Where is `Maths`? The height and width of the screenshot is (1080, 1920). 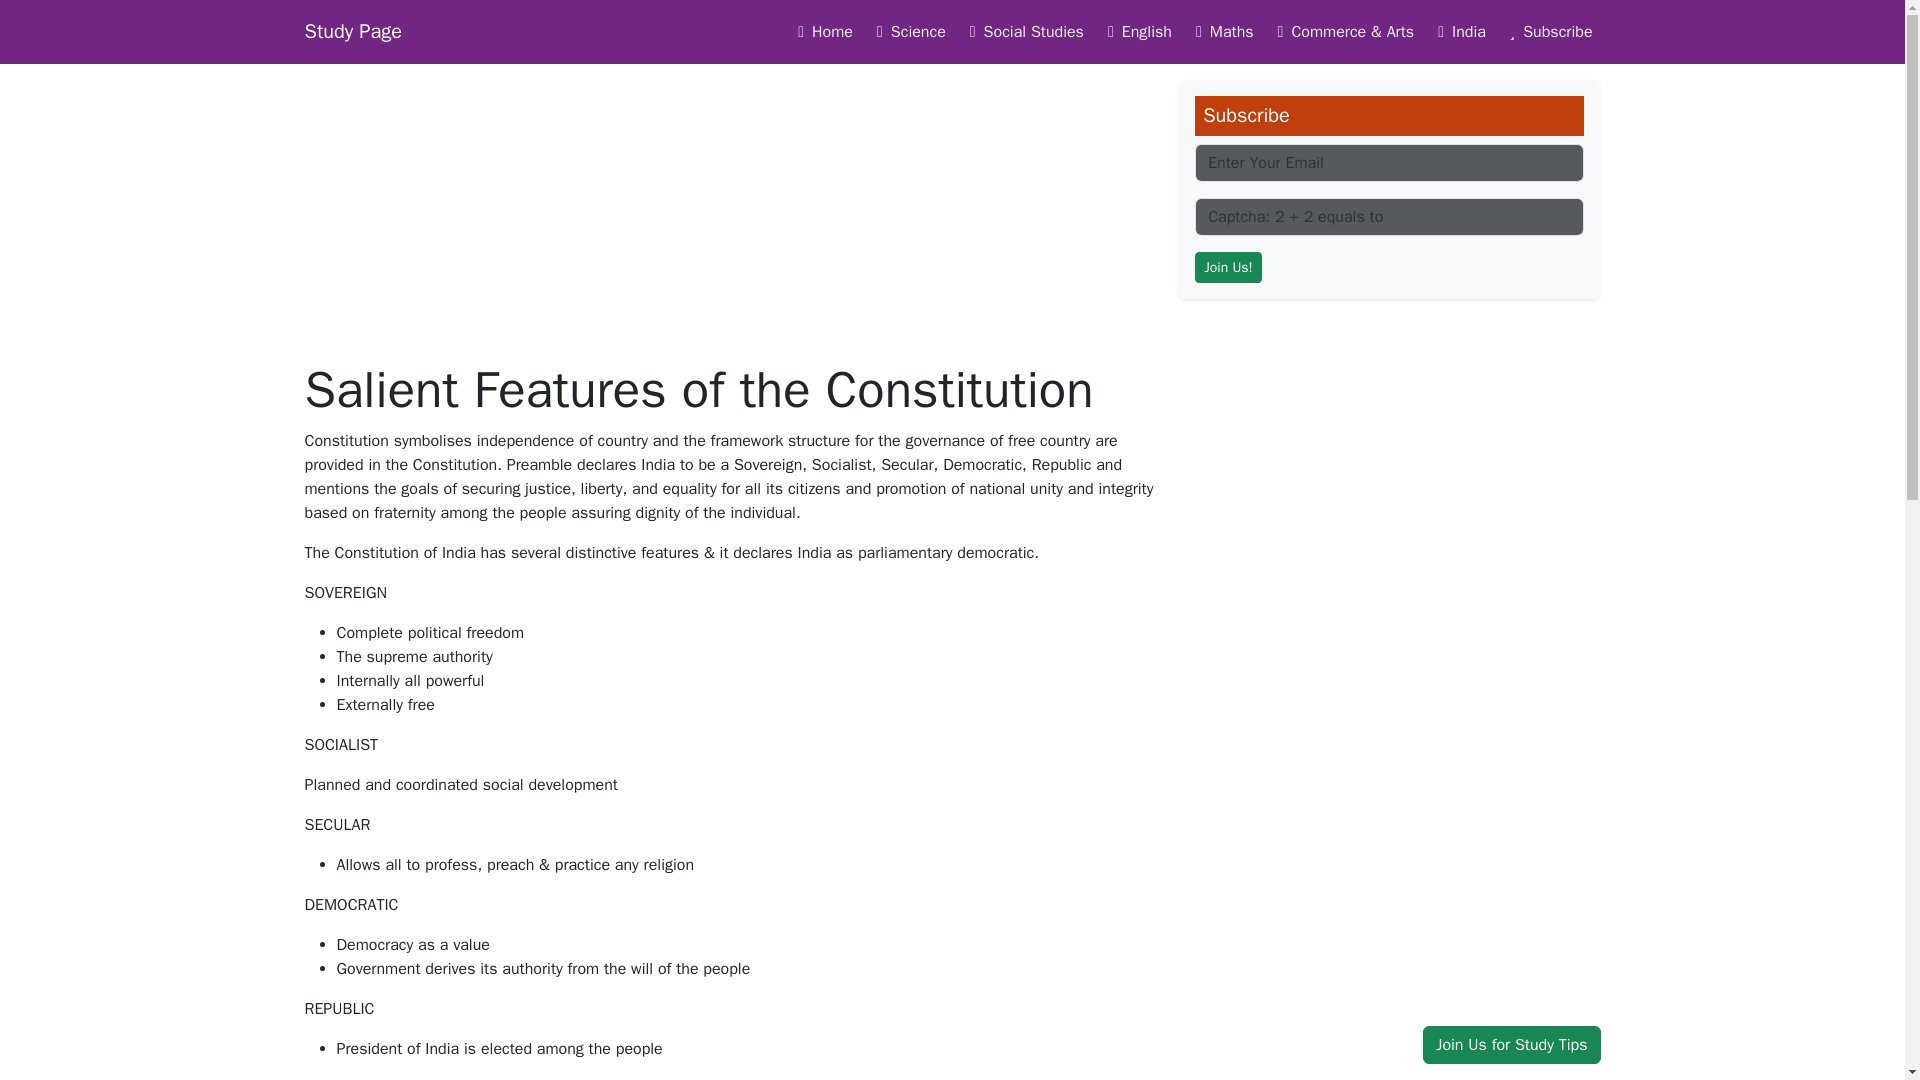
Maths is located at coordinates (1220, 32).